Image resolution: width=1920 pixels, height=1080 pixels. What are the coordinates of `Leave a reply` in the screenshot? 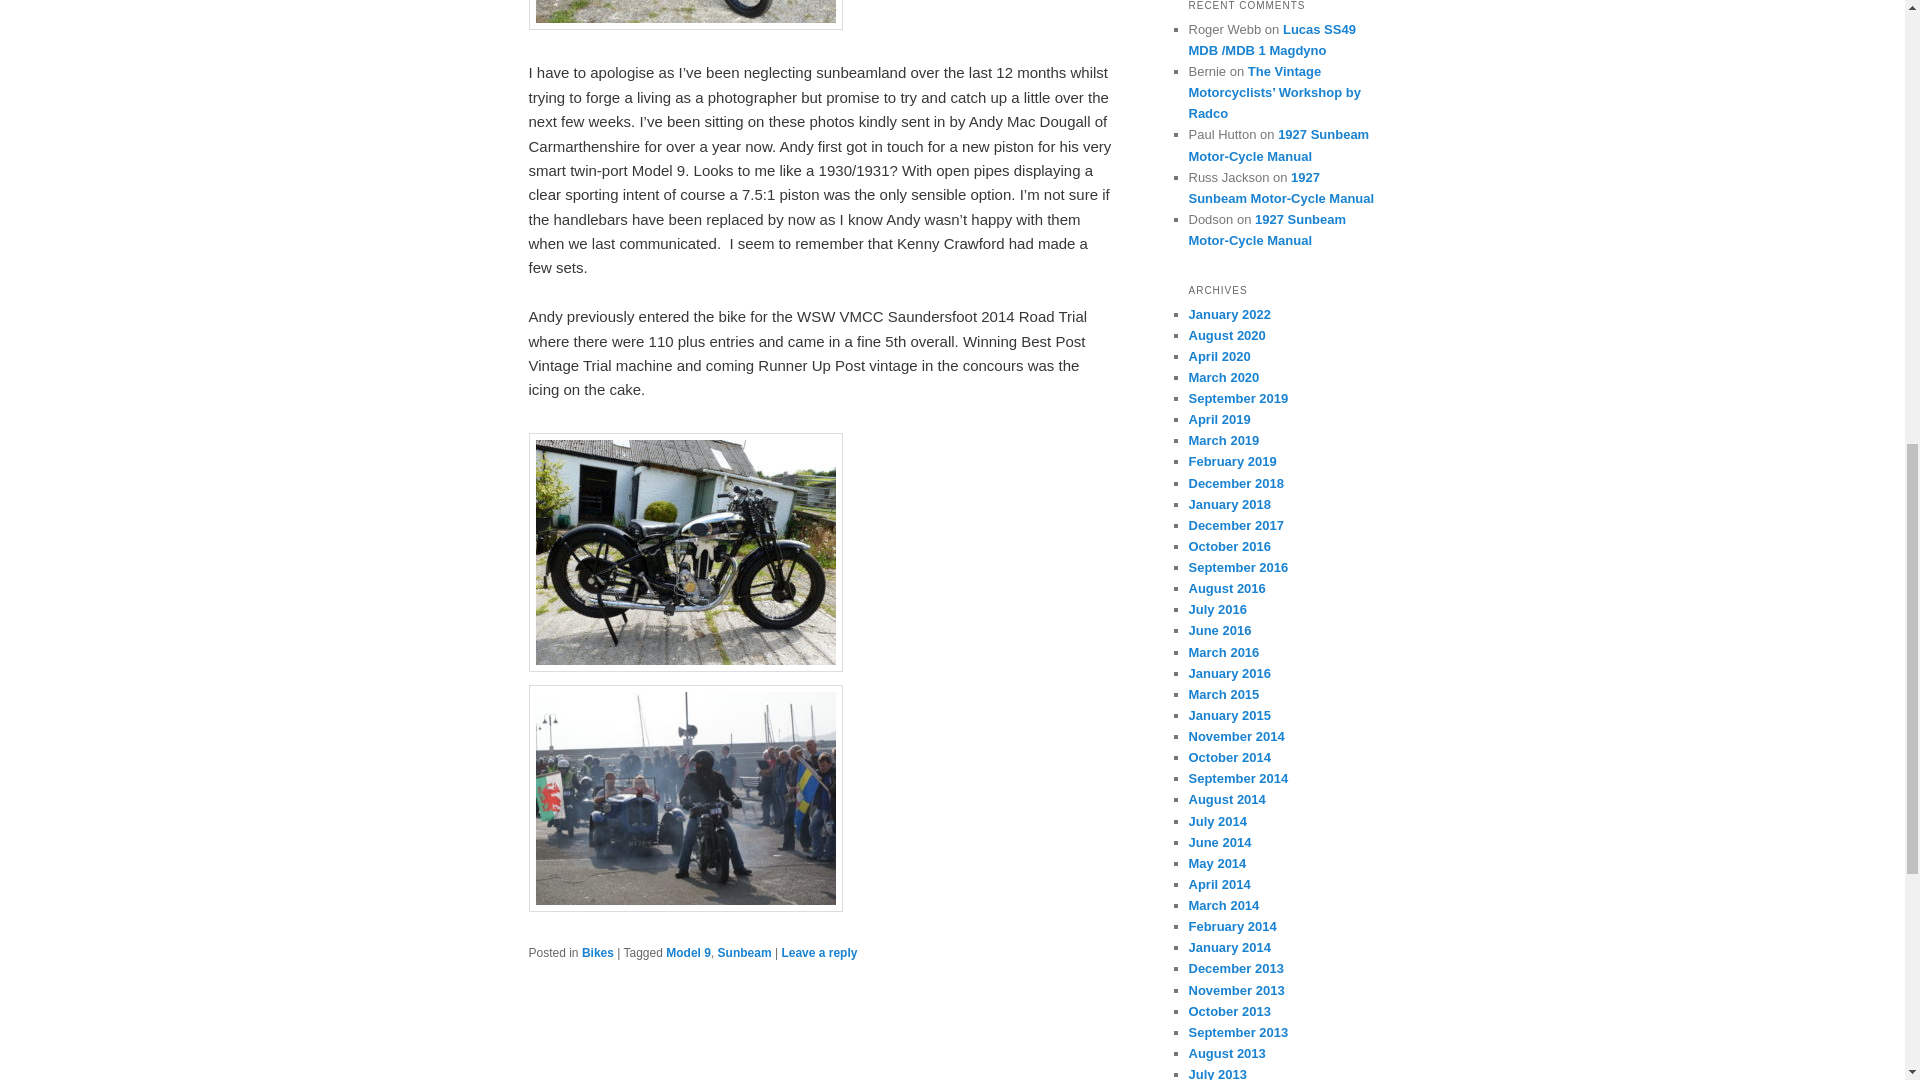 It's located at (818, 953).